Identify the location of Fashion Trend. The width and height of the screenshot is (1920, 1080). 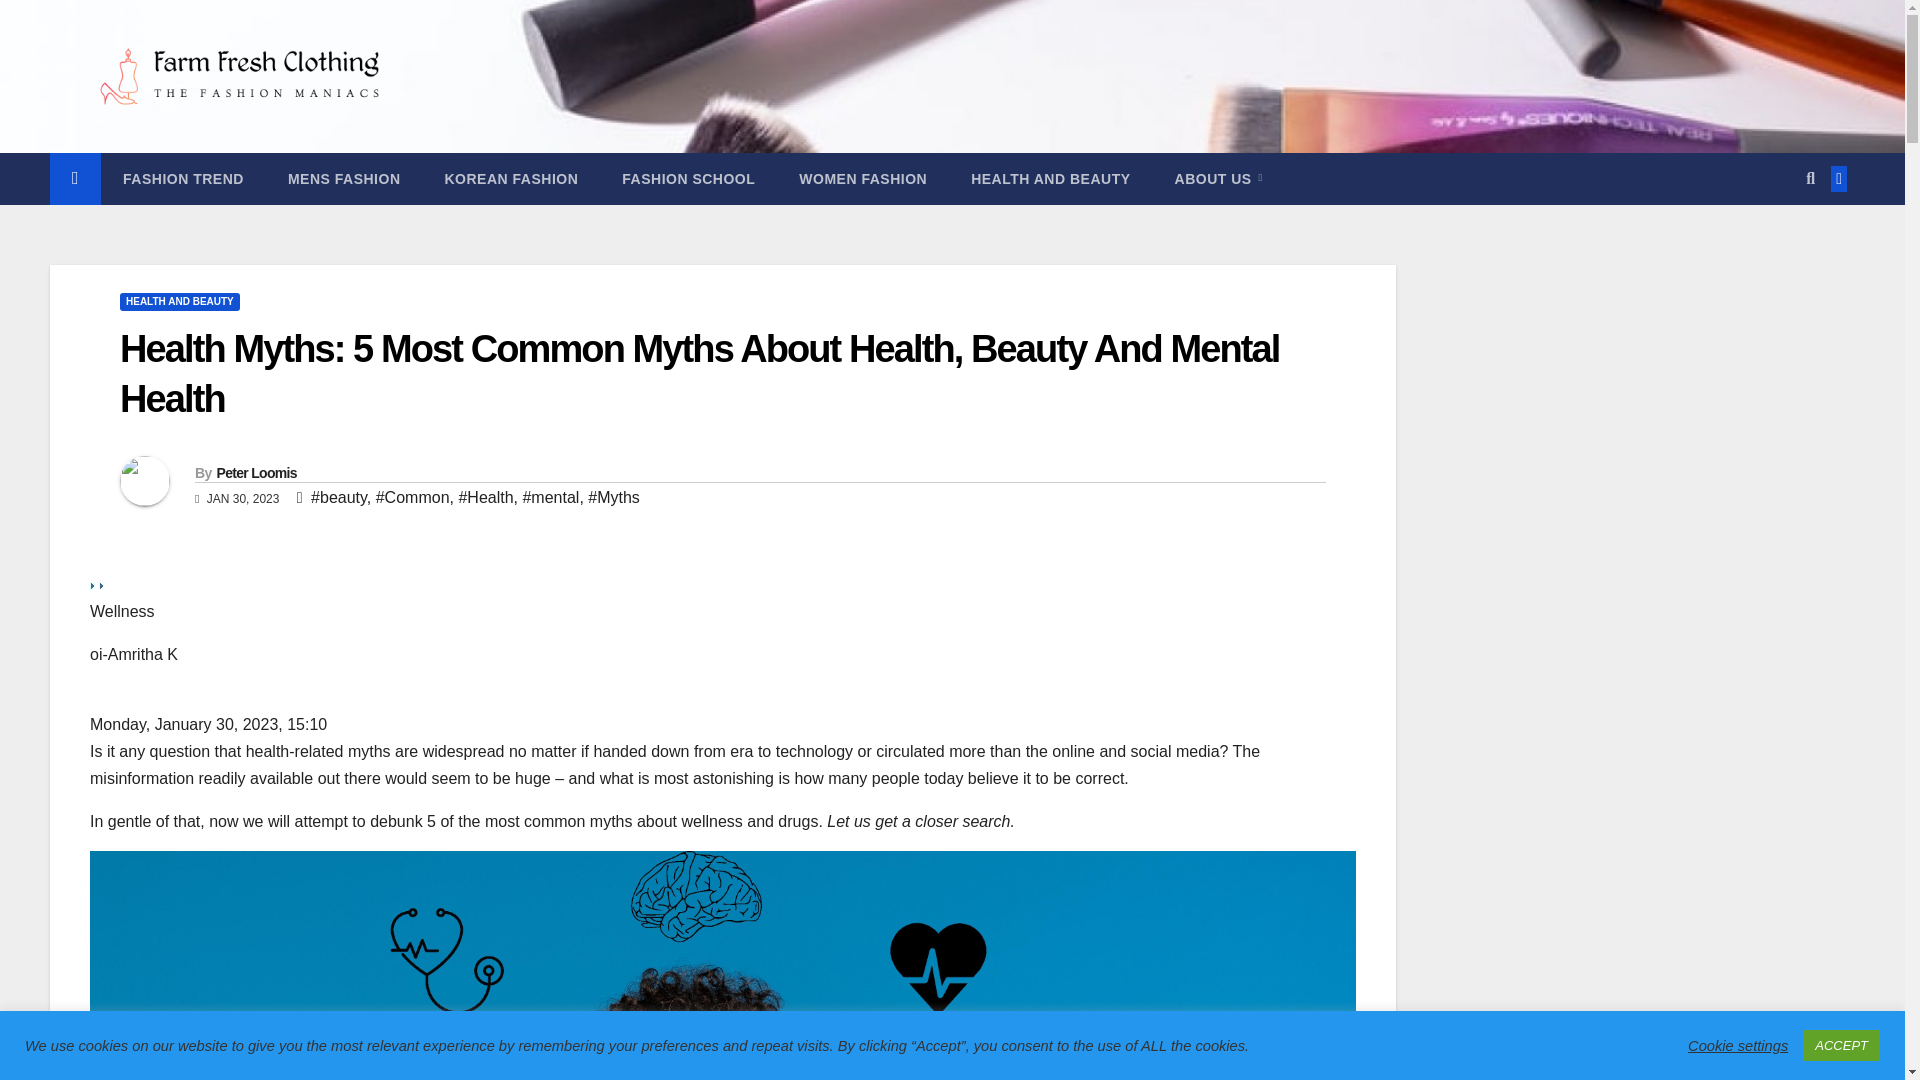
(184, 179).